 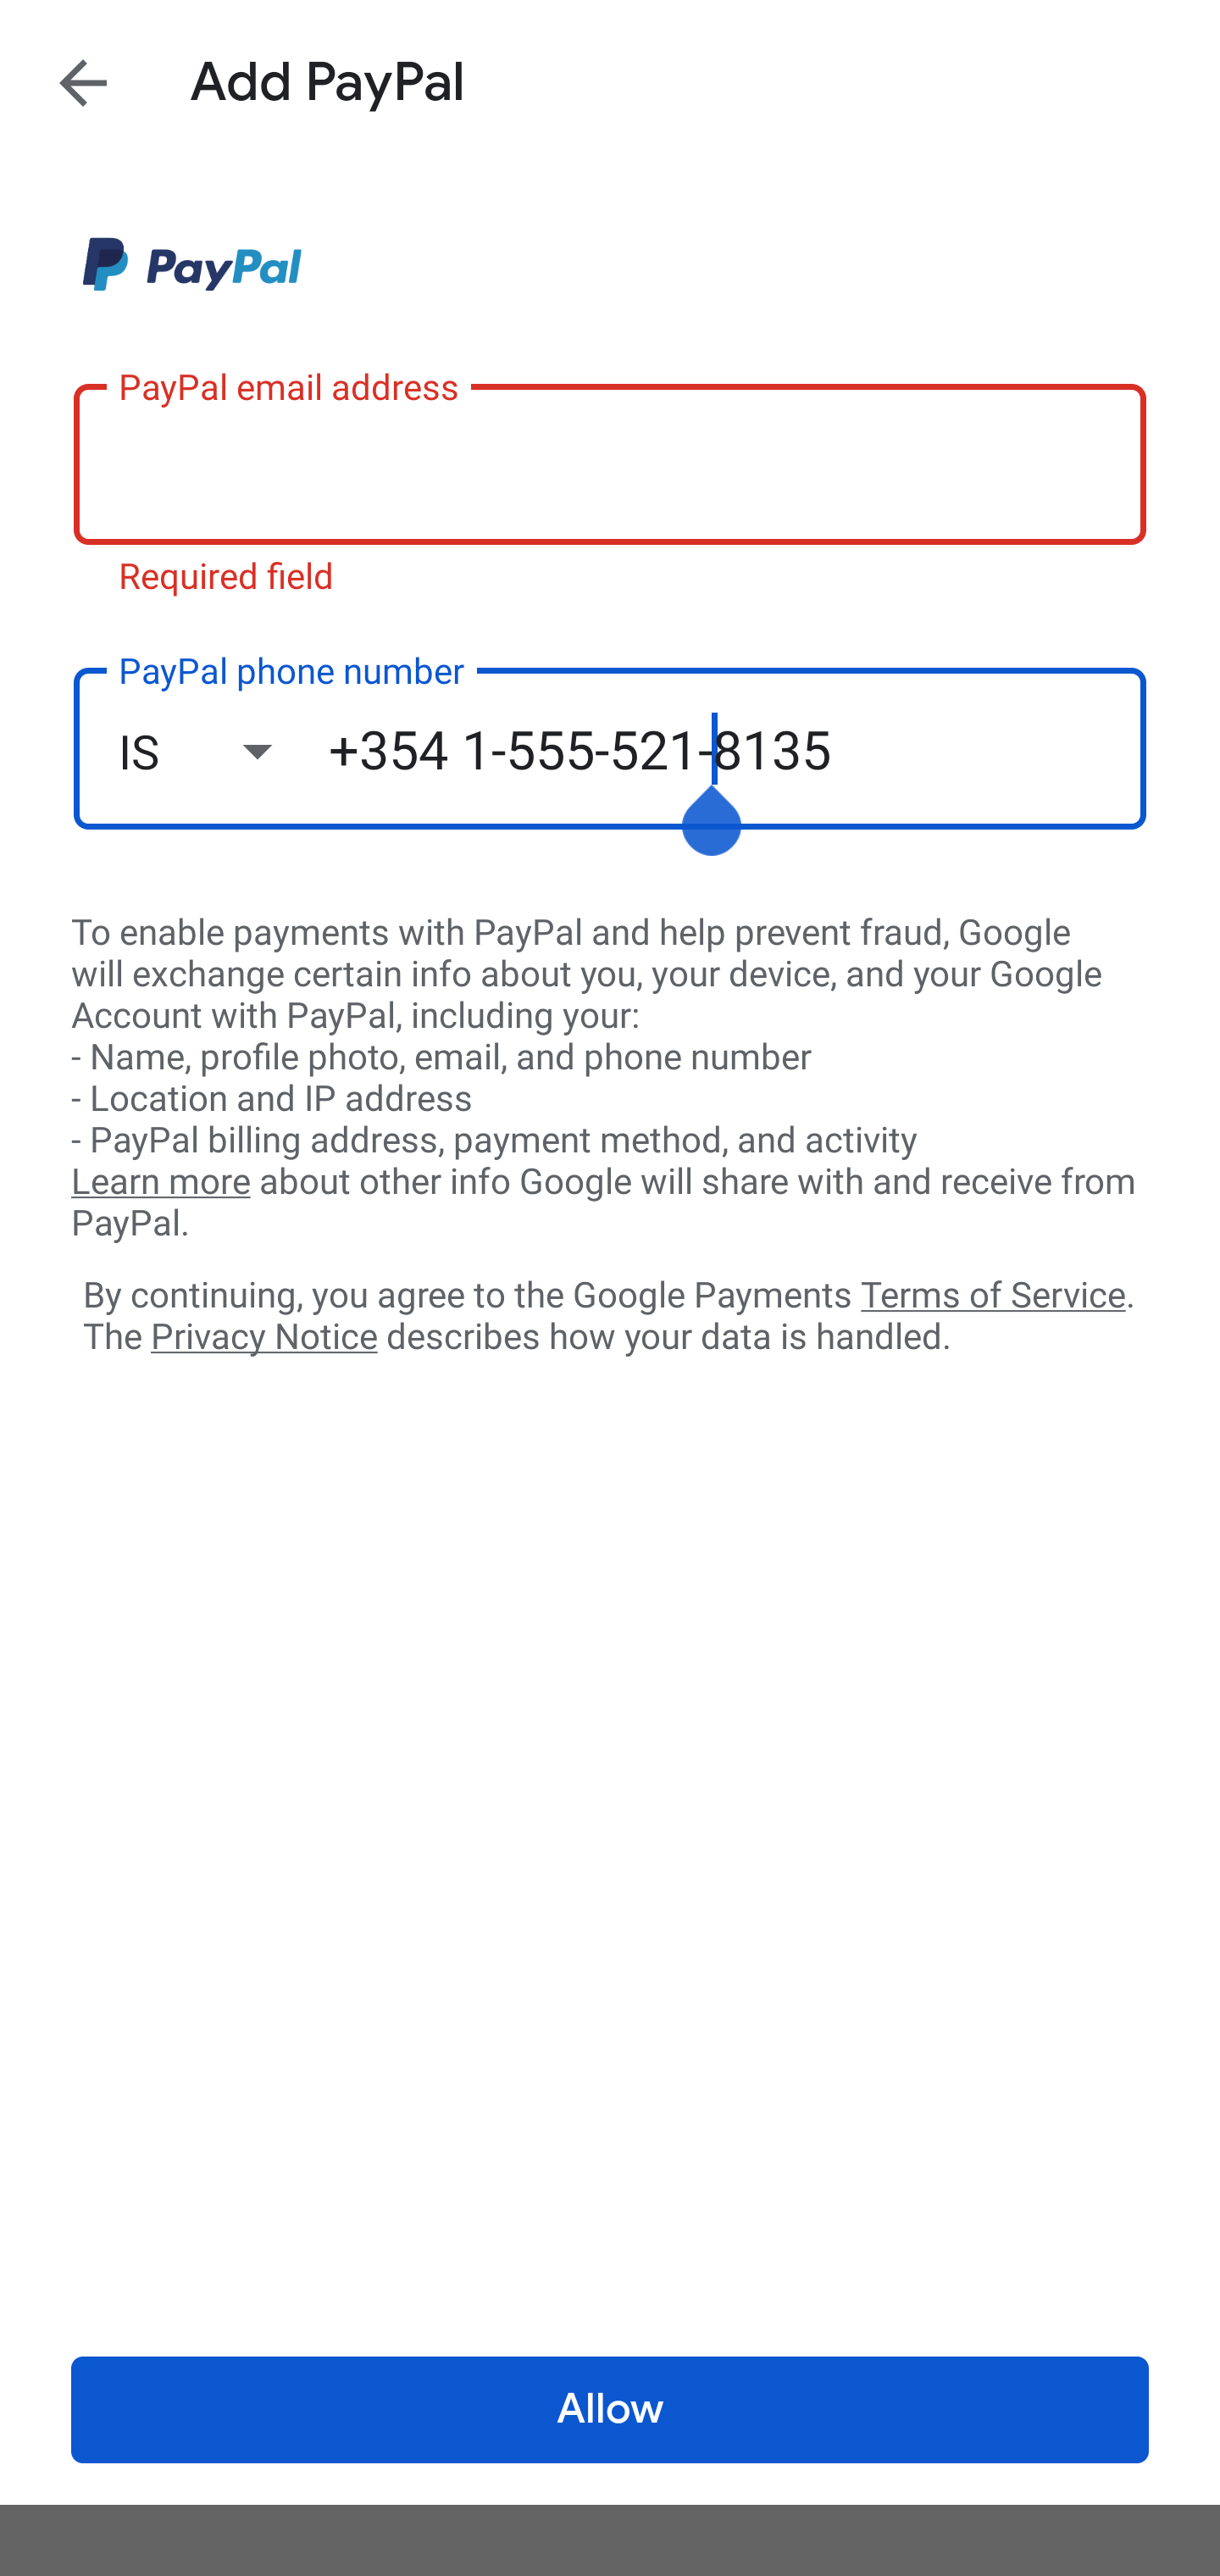 What do you see at coordinates (610, 2410) in the screenshot?
I see `Allow` at bounding box center [610, 2410].